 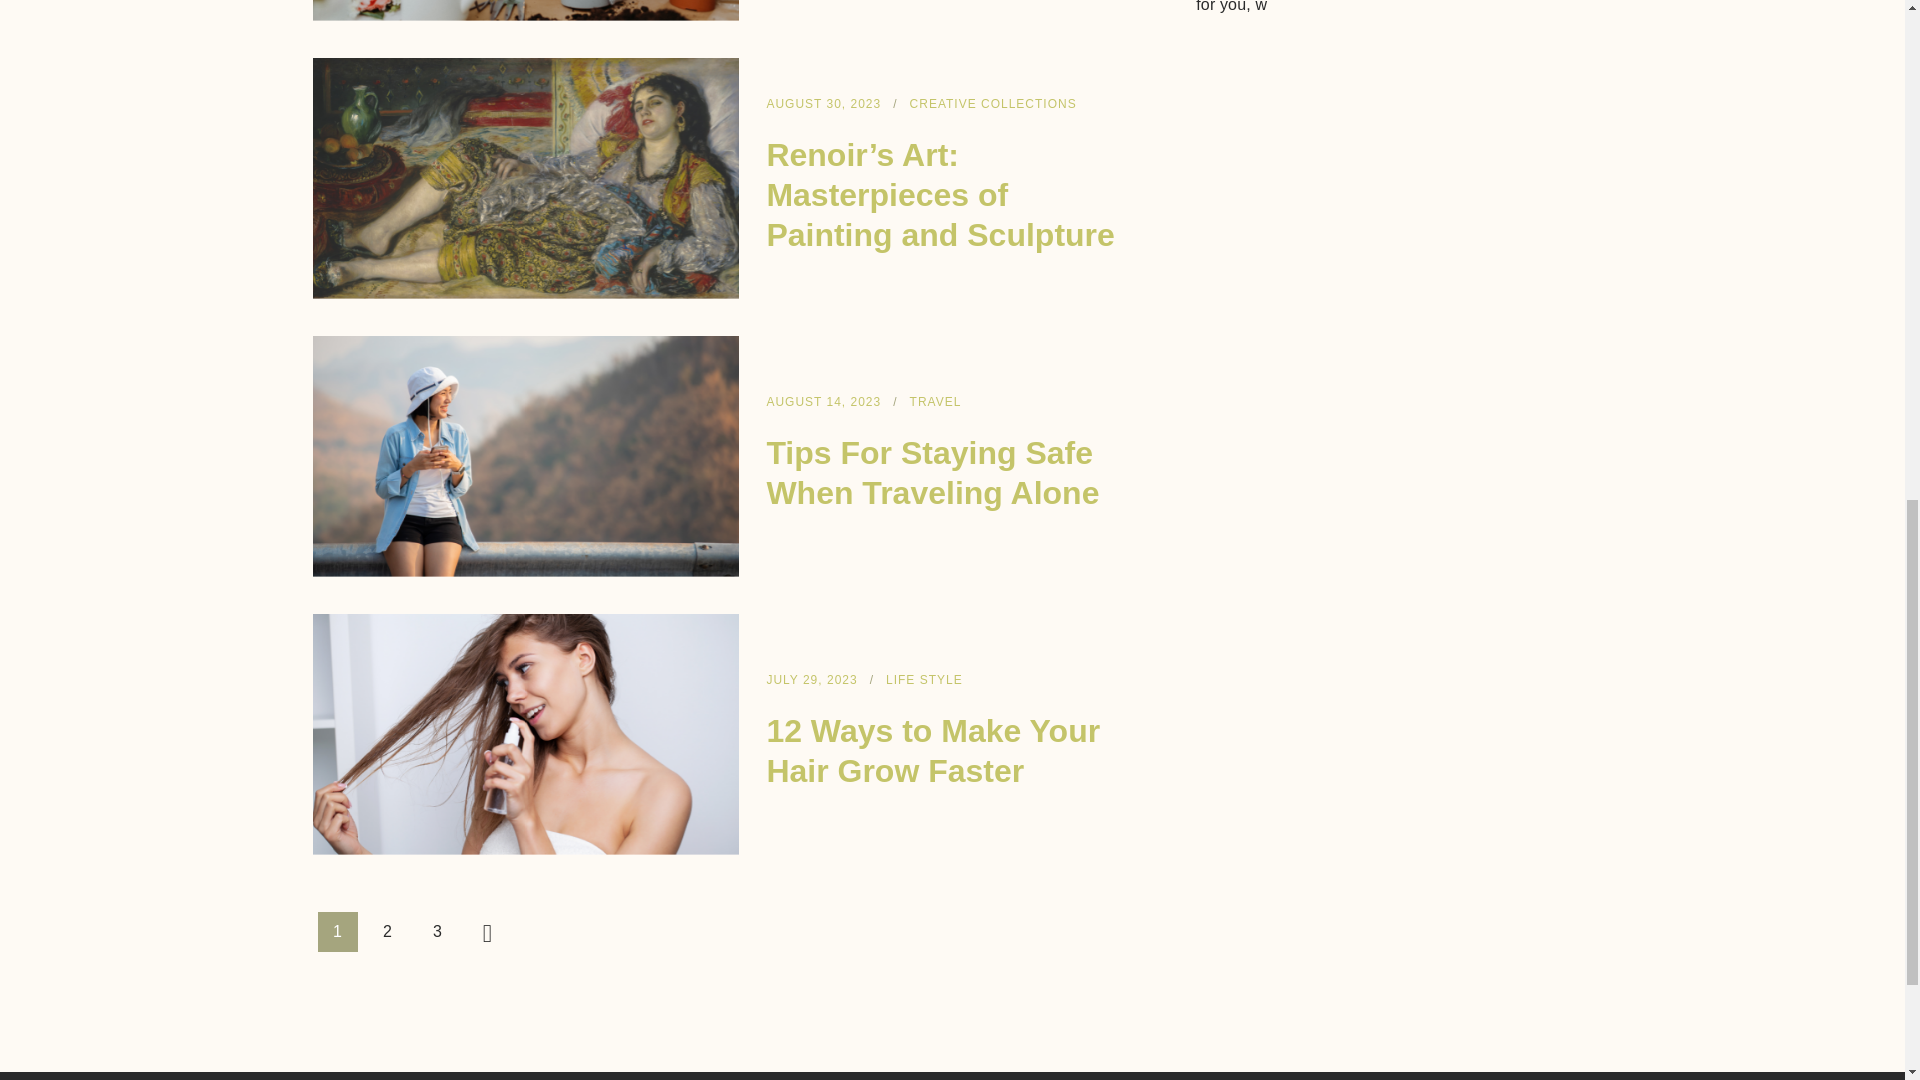 What do you see at coordinates (824, 401) in the screenshot?
I see `AUGUST 14, 2023` at bounding box center [824, 401].